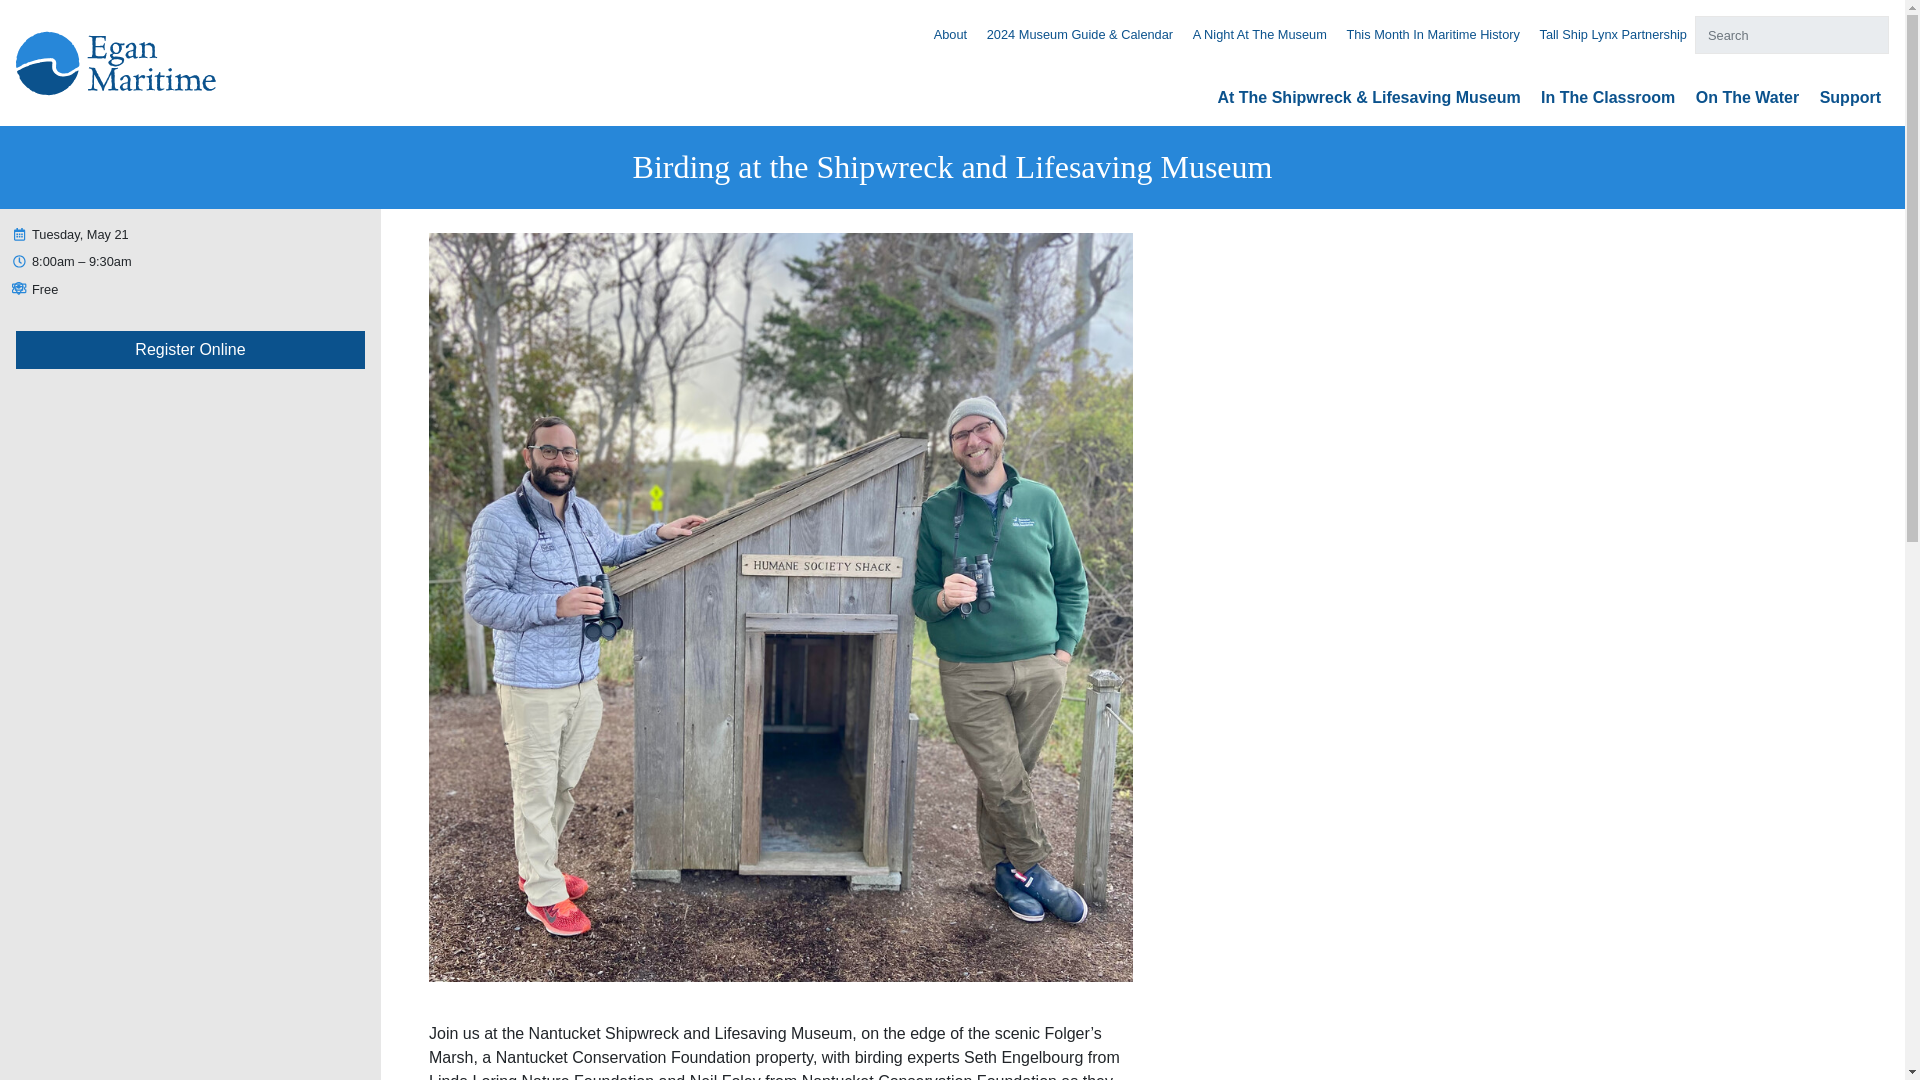 The width and height of the screenshot is (1920, 1080). Describe the element at coordinates (1850, 96) in the screenshot. I see `Support` at that location.